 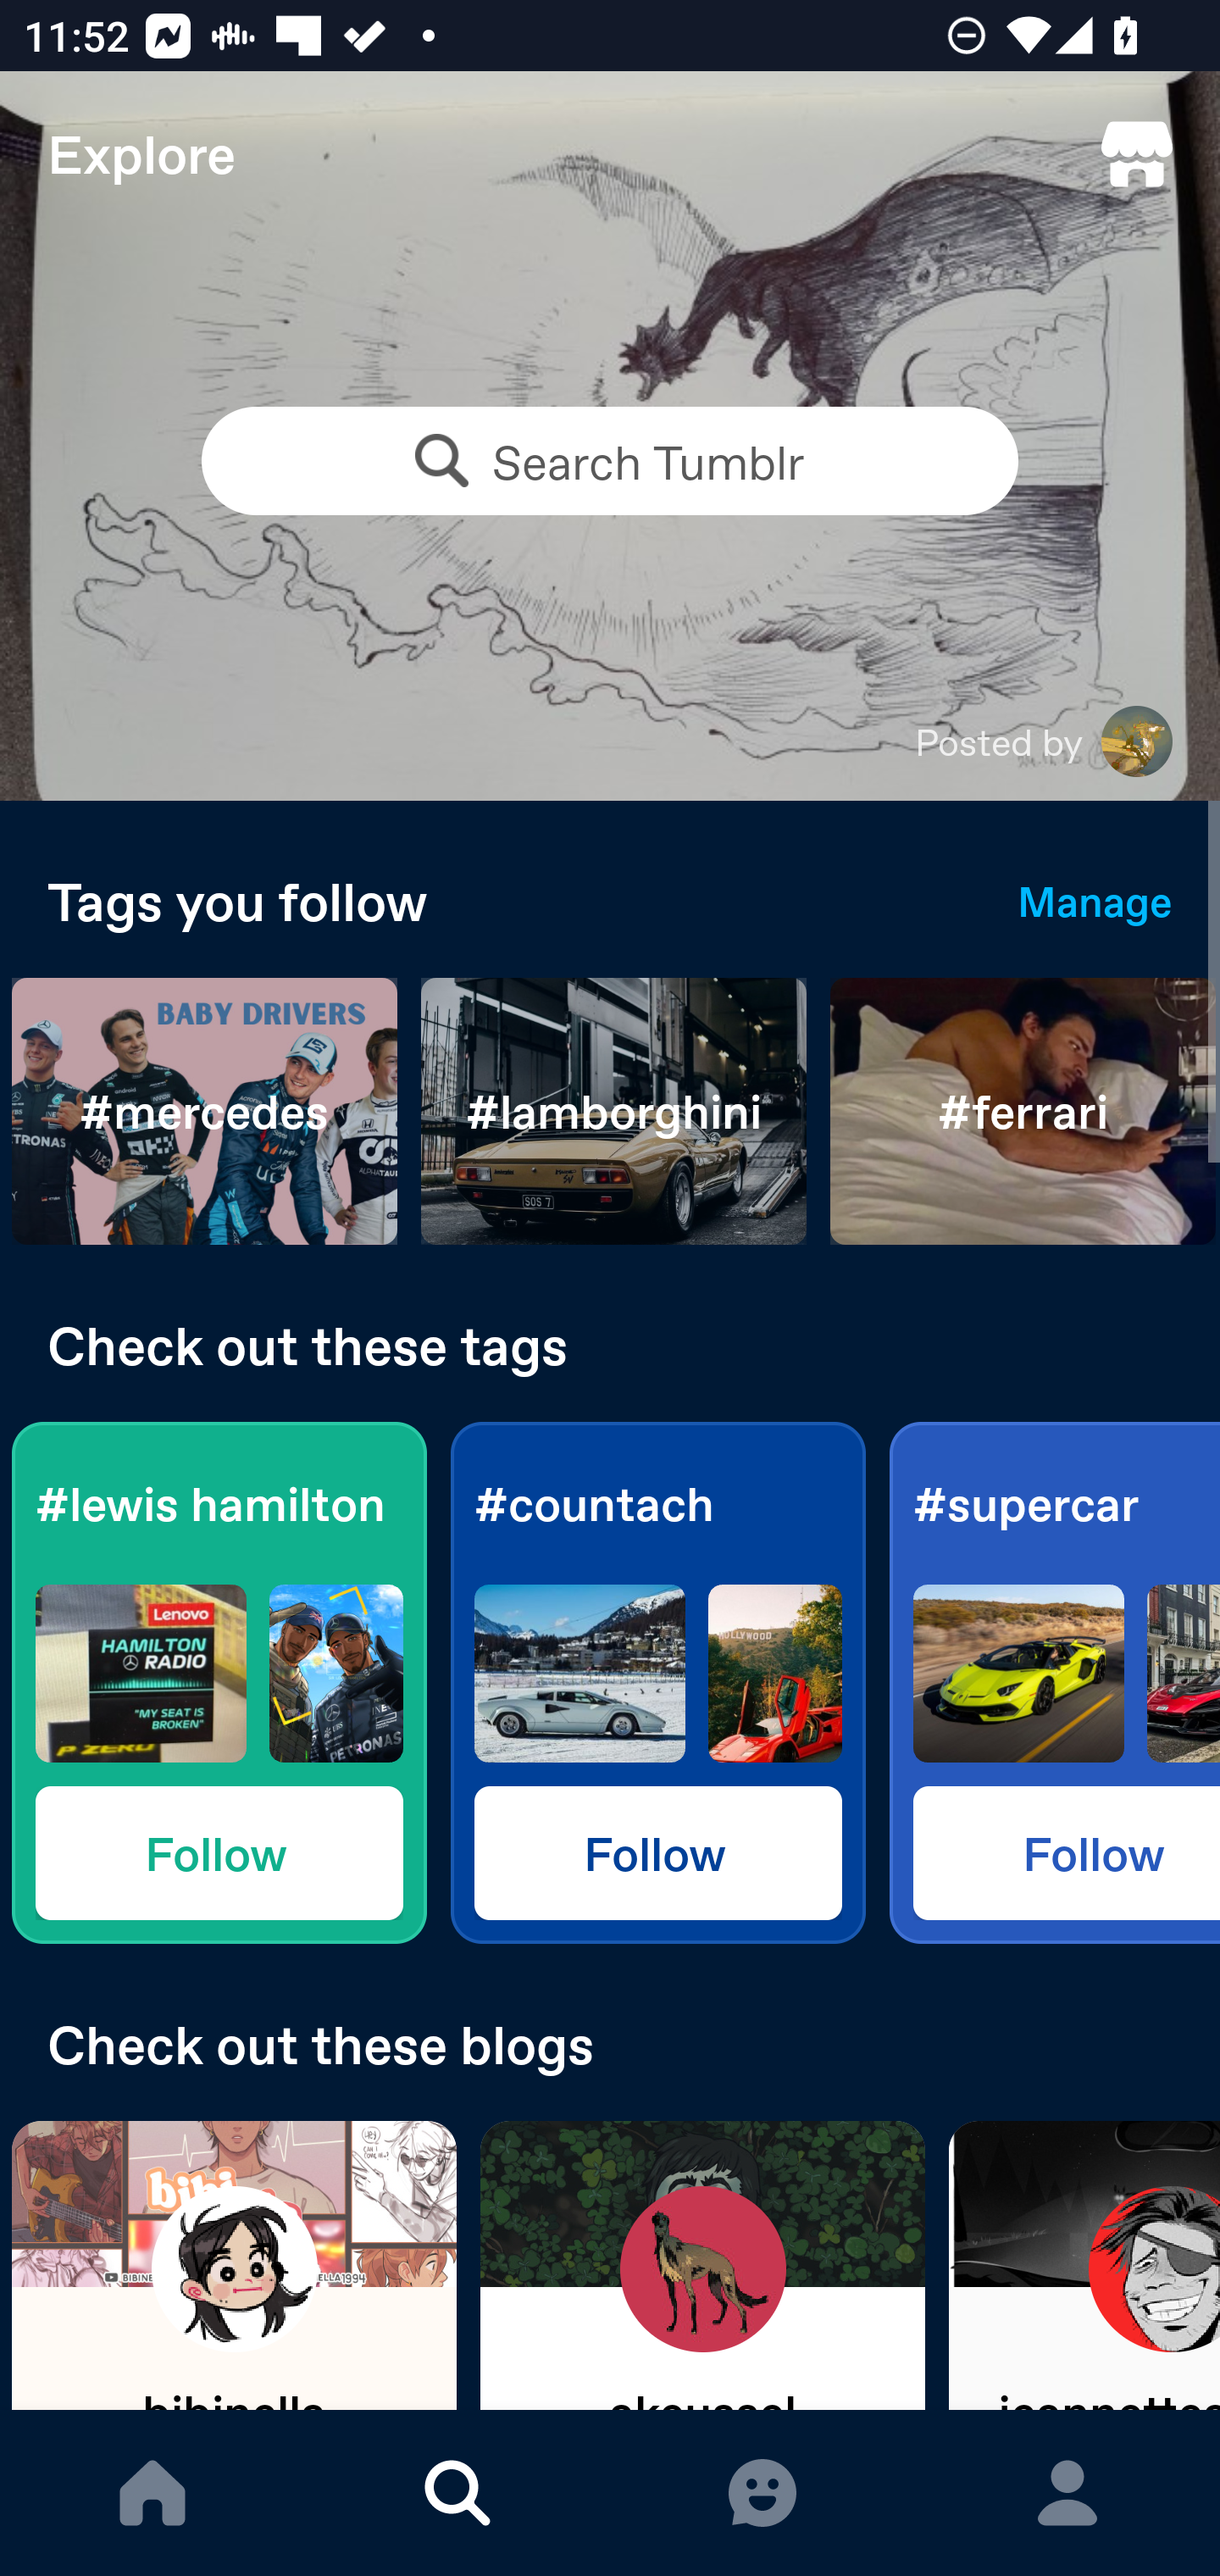 What do you see at coordinates (205, 1112) in the screenshot?
I see `#mercedes` at bounding box center [205, 1112].